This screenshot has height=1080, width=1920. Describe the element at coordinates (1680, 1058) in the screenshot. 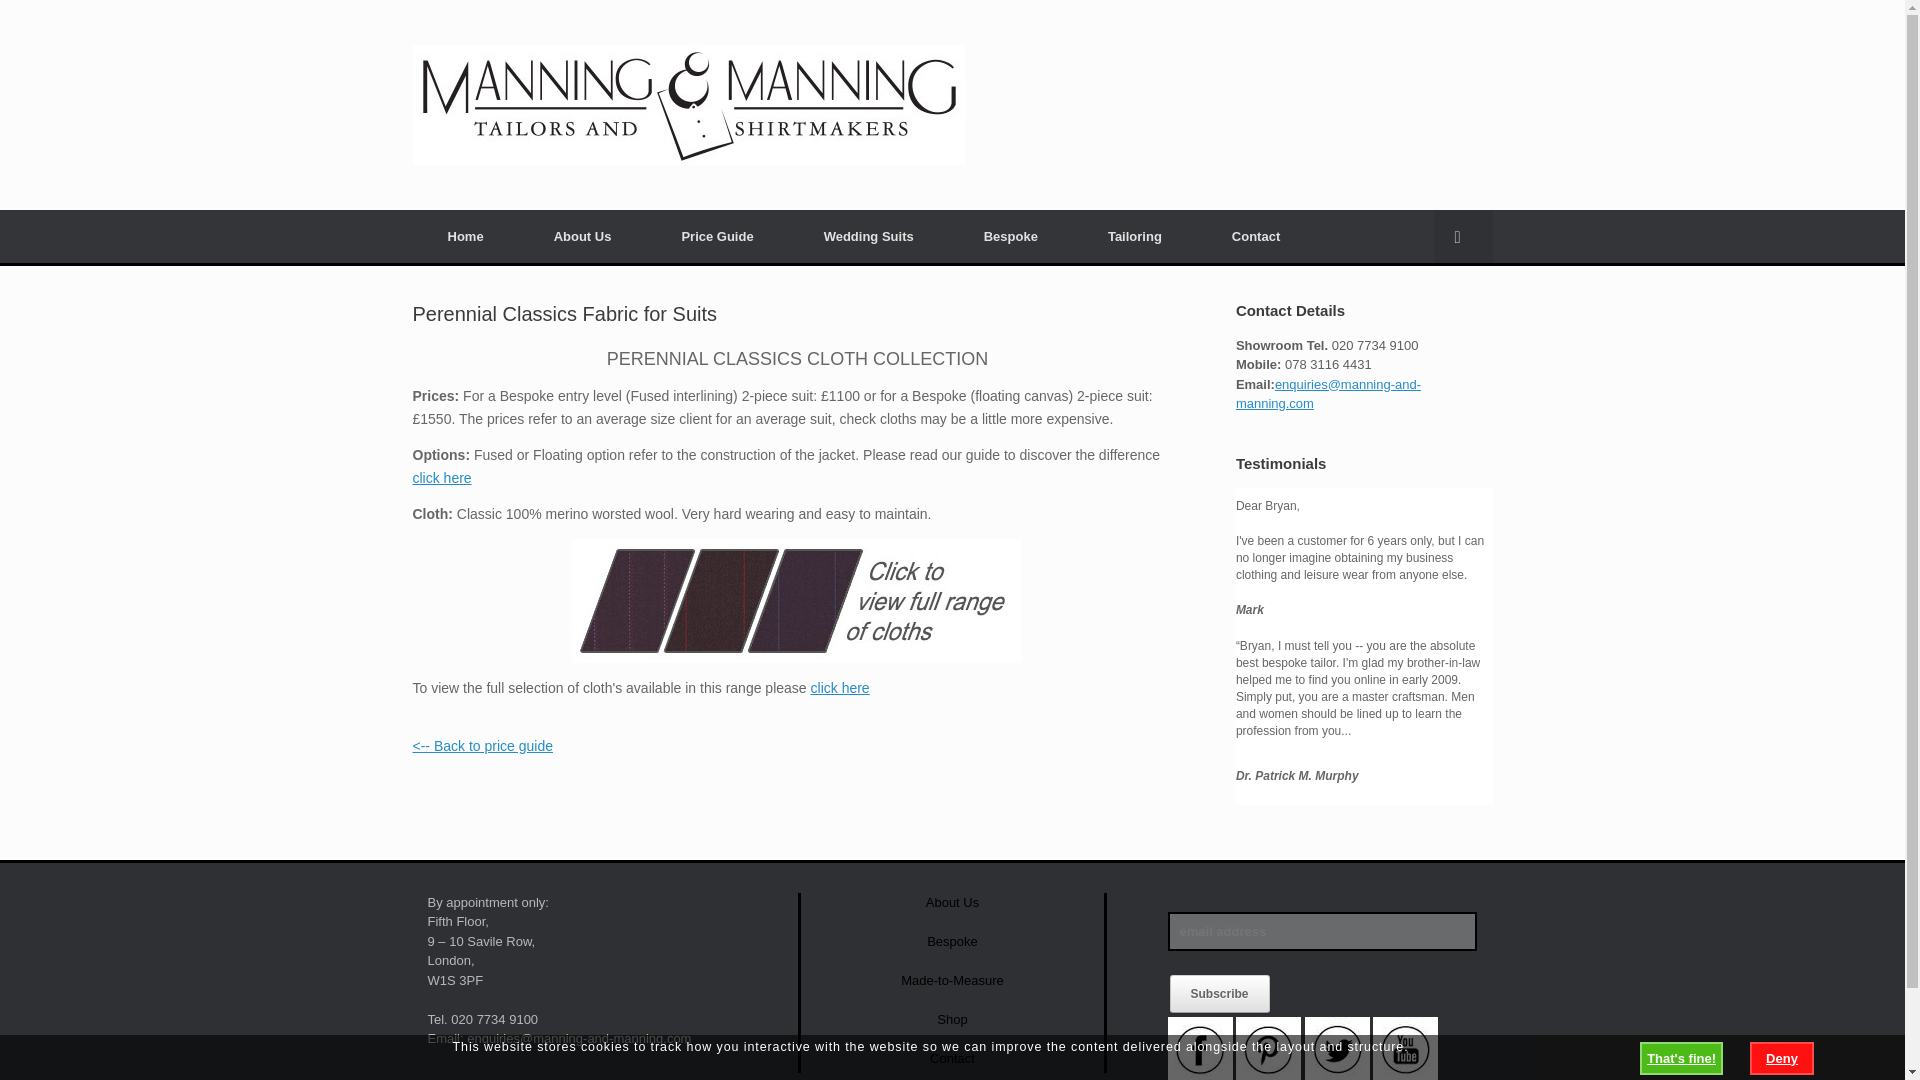

I see `That's fine!` at that location.